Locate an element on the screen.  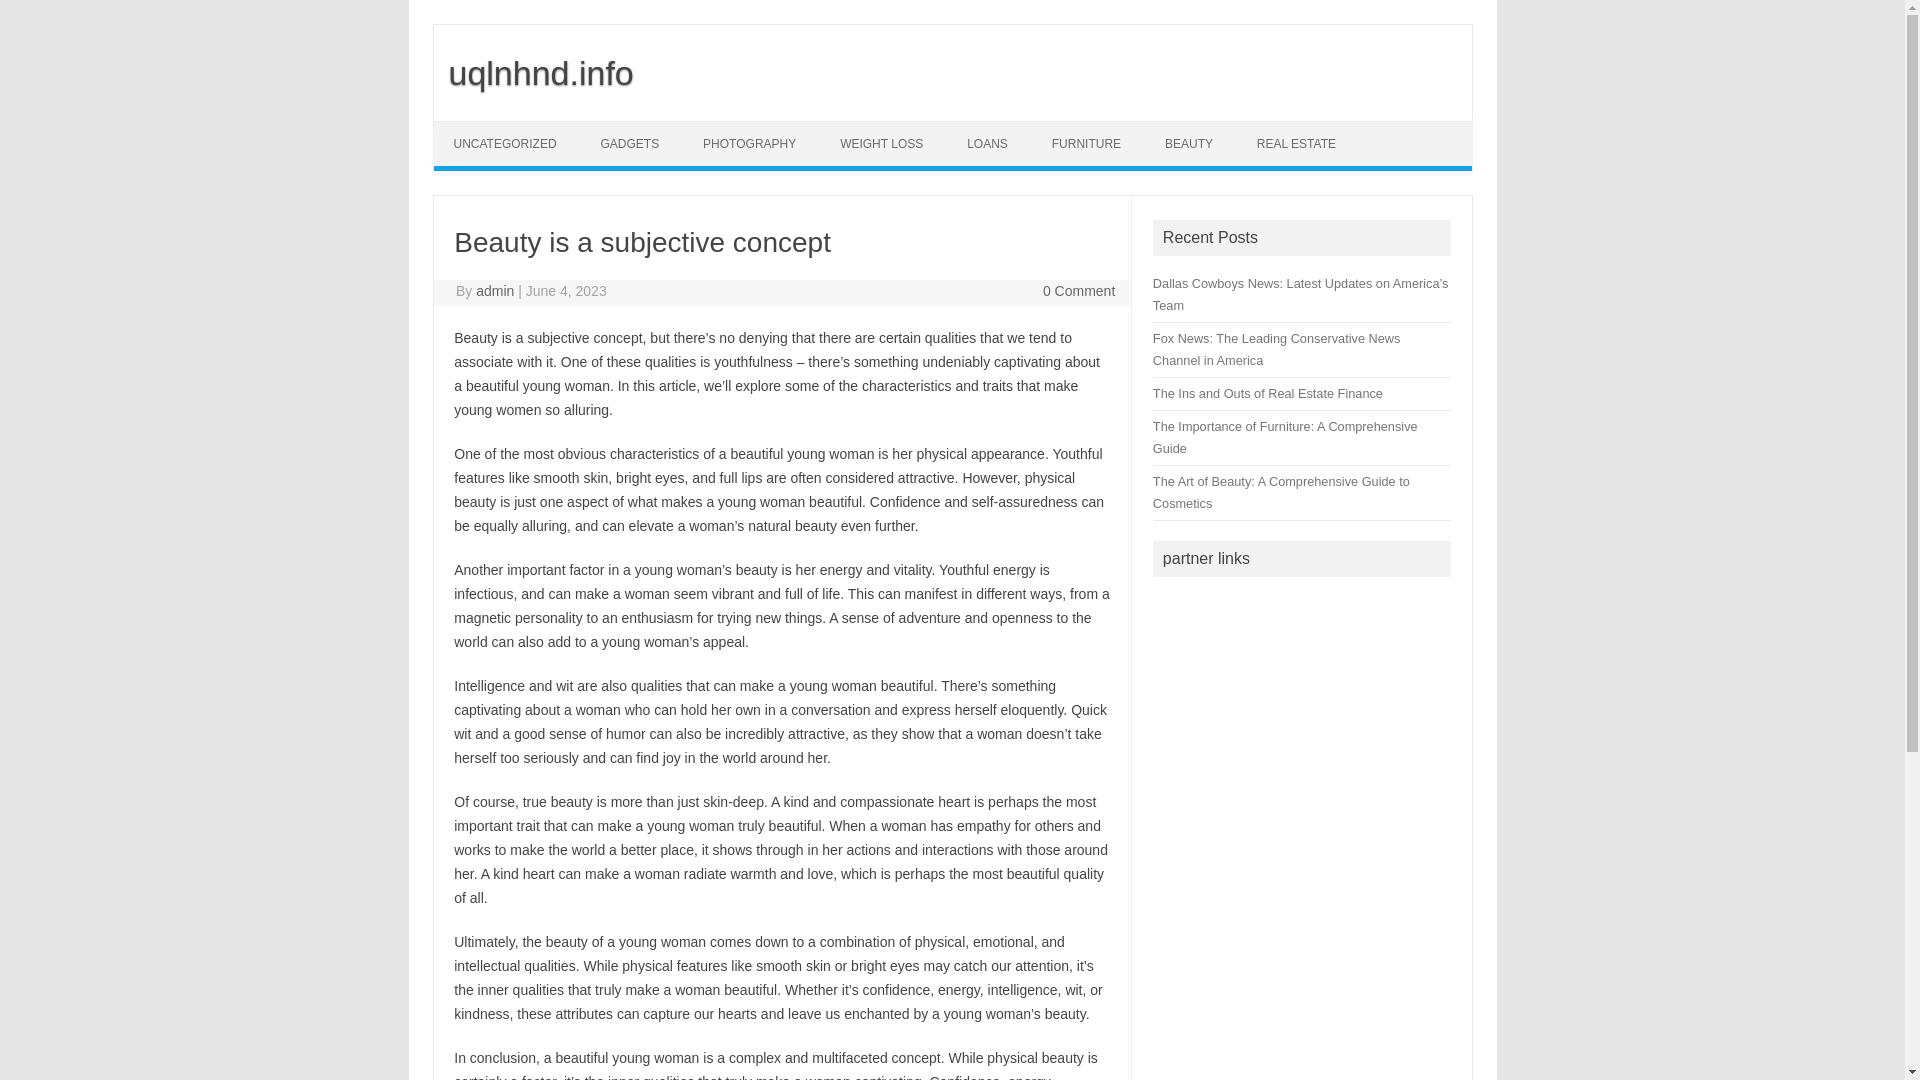
UNCATEGORIZED is located at coordinates (505, 144).